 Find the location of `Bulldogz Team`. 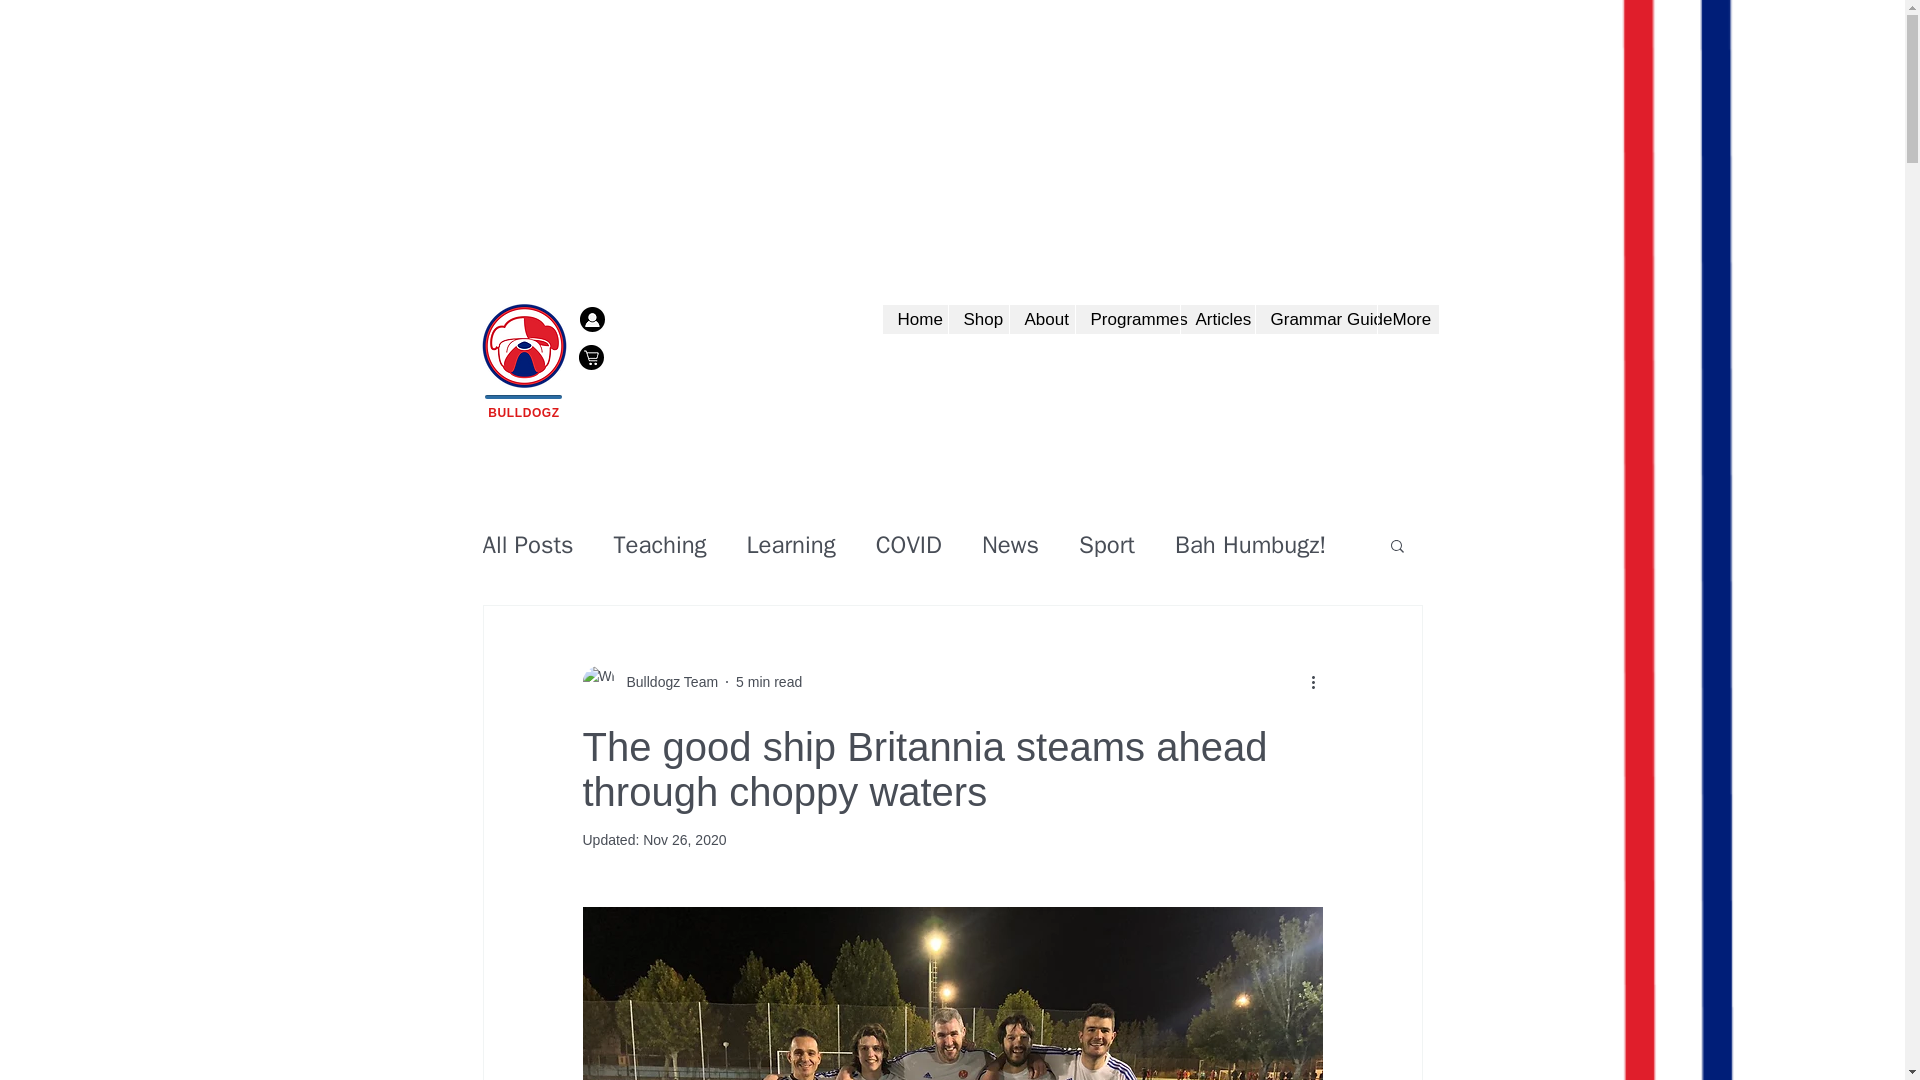

Bulldogz Team is located at coordinates (666, 682).